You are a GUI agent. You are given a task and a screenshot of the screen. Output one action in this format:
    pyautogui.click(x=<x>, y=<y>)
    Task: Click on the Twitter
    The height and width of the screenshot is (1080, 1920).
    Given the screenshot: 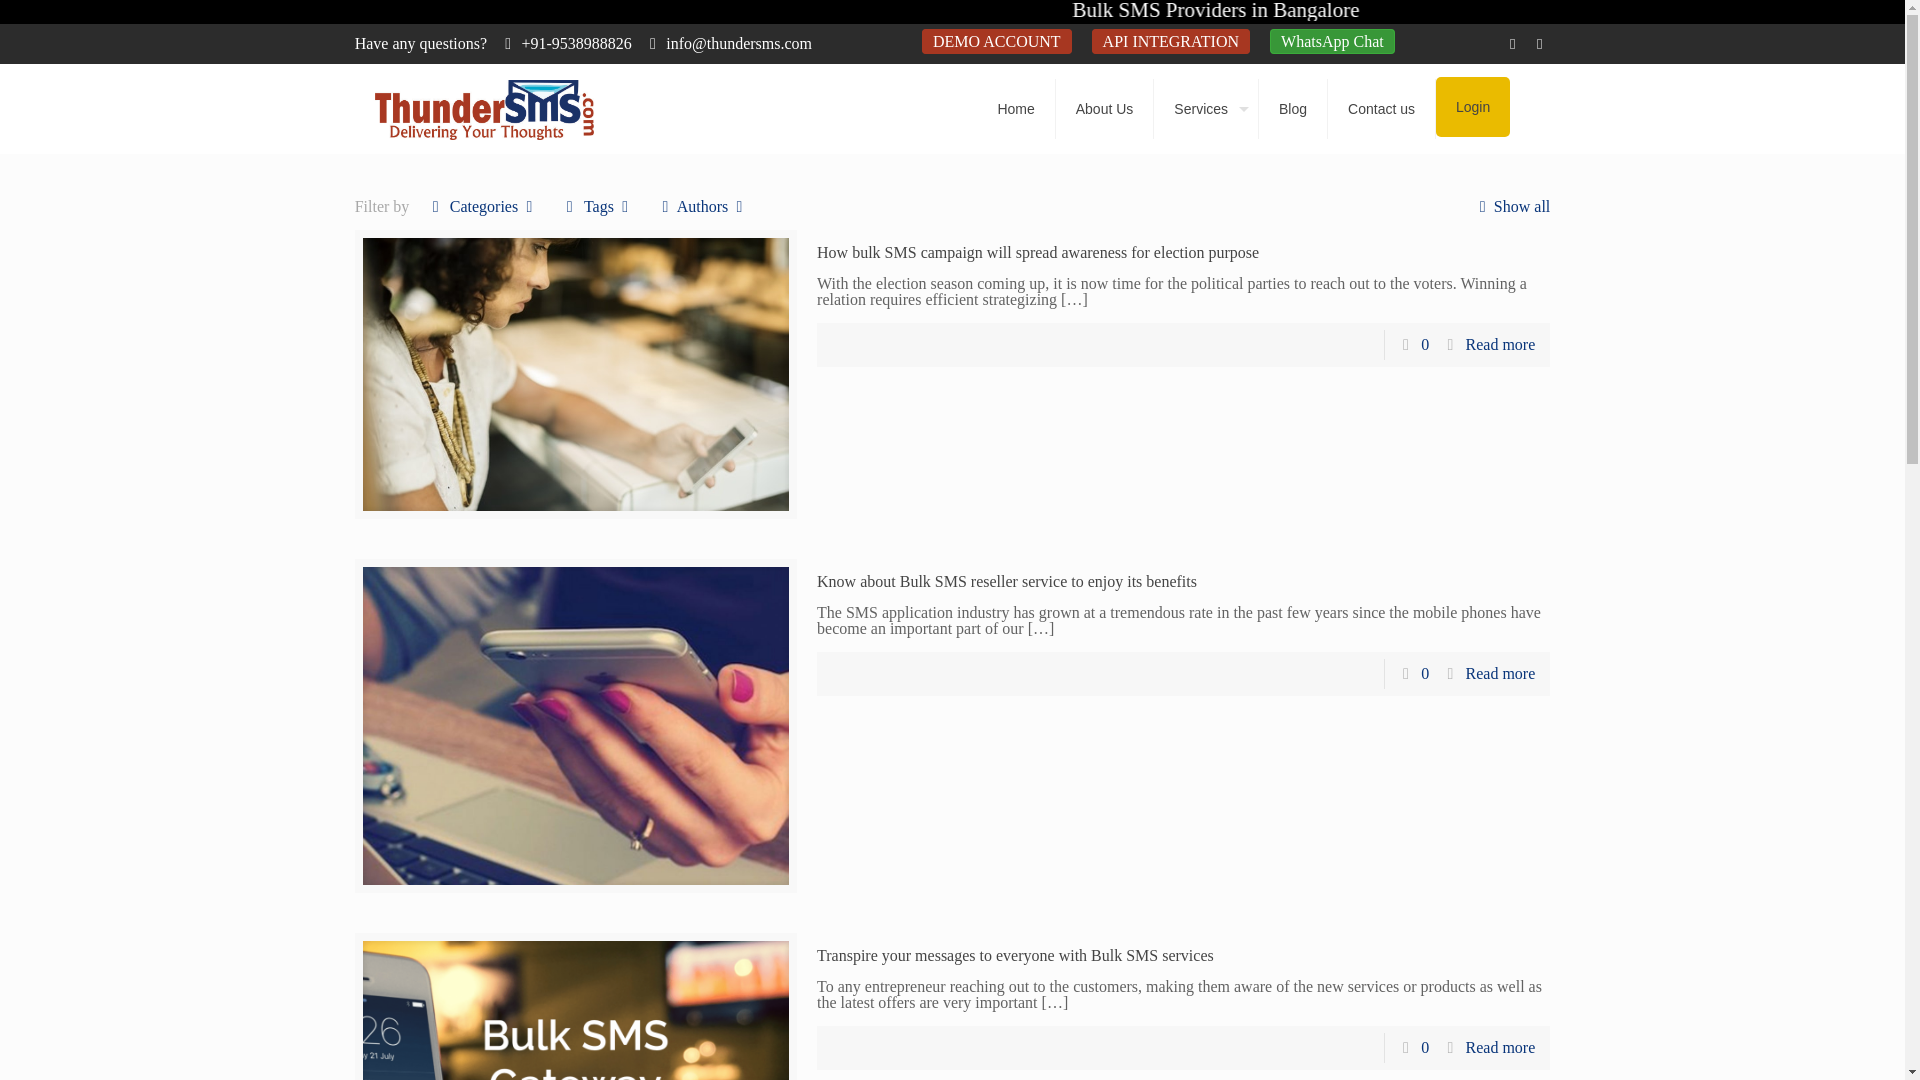 What is the action you would take?
    pyautogui.click(x=1538, y=43)
    